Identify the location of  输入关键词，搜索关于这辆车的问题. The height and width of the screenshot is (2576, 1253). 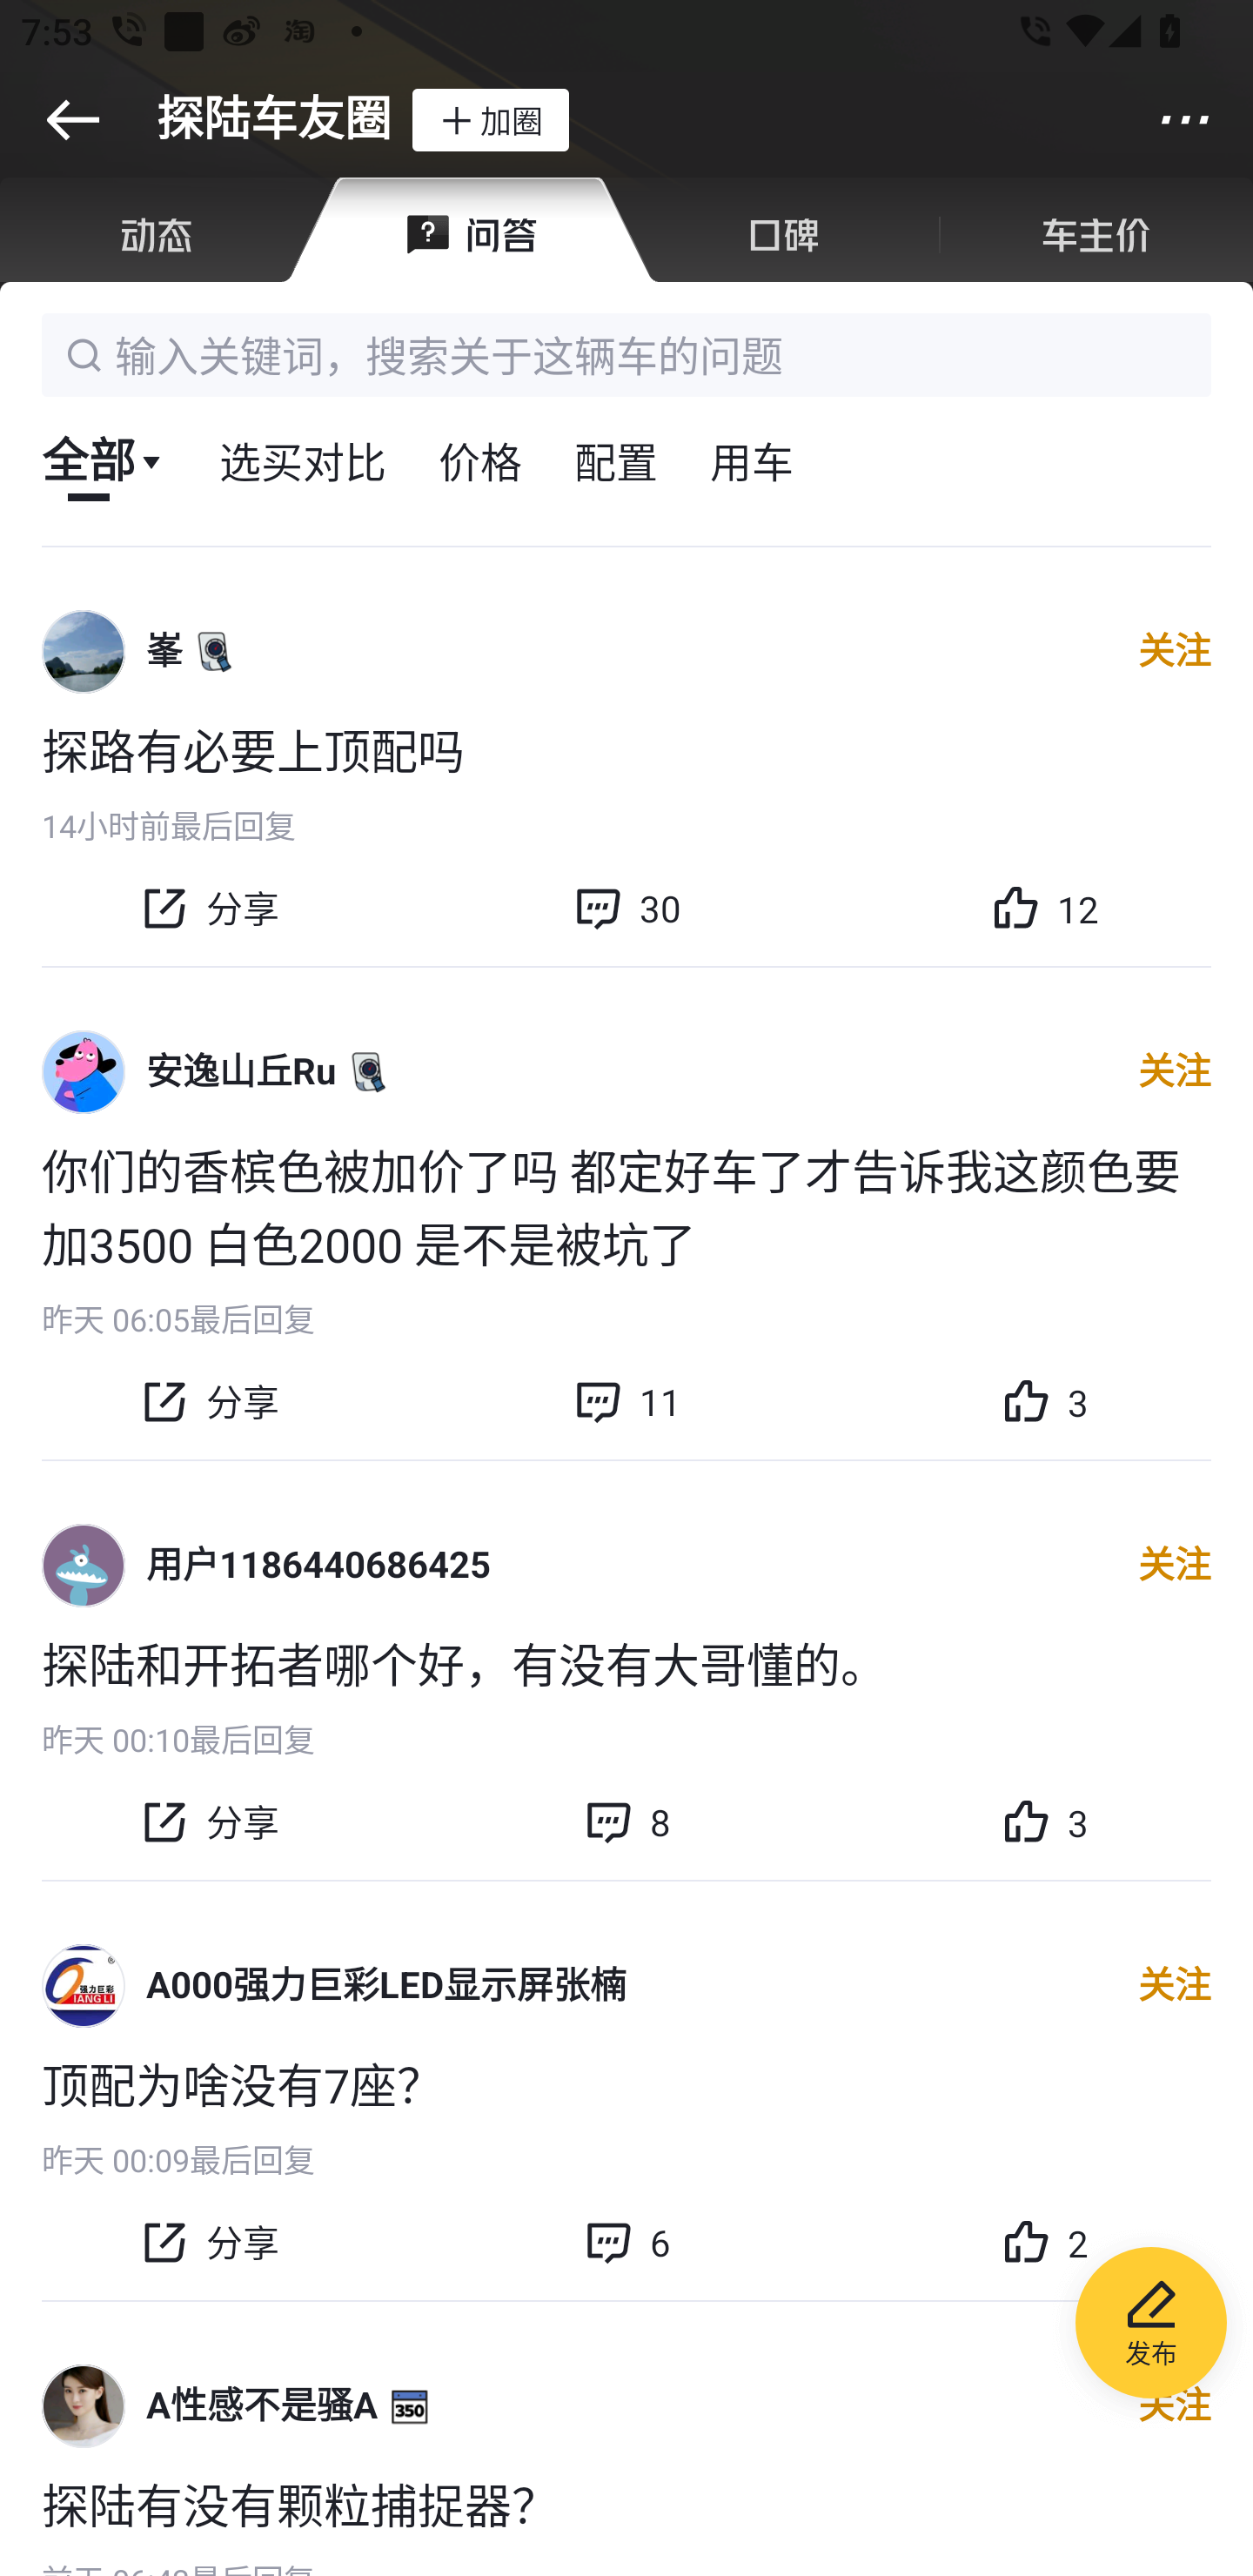
(626, 355).